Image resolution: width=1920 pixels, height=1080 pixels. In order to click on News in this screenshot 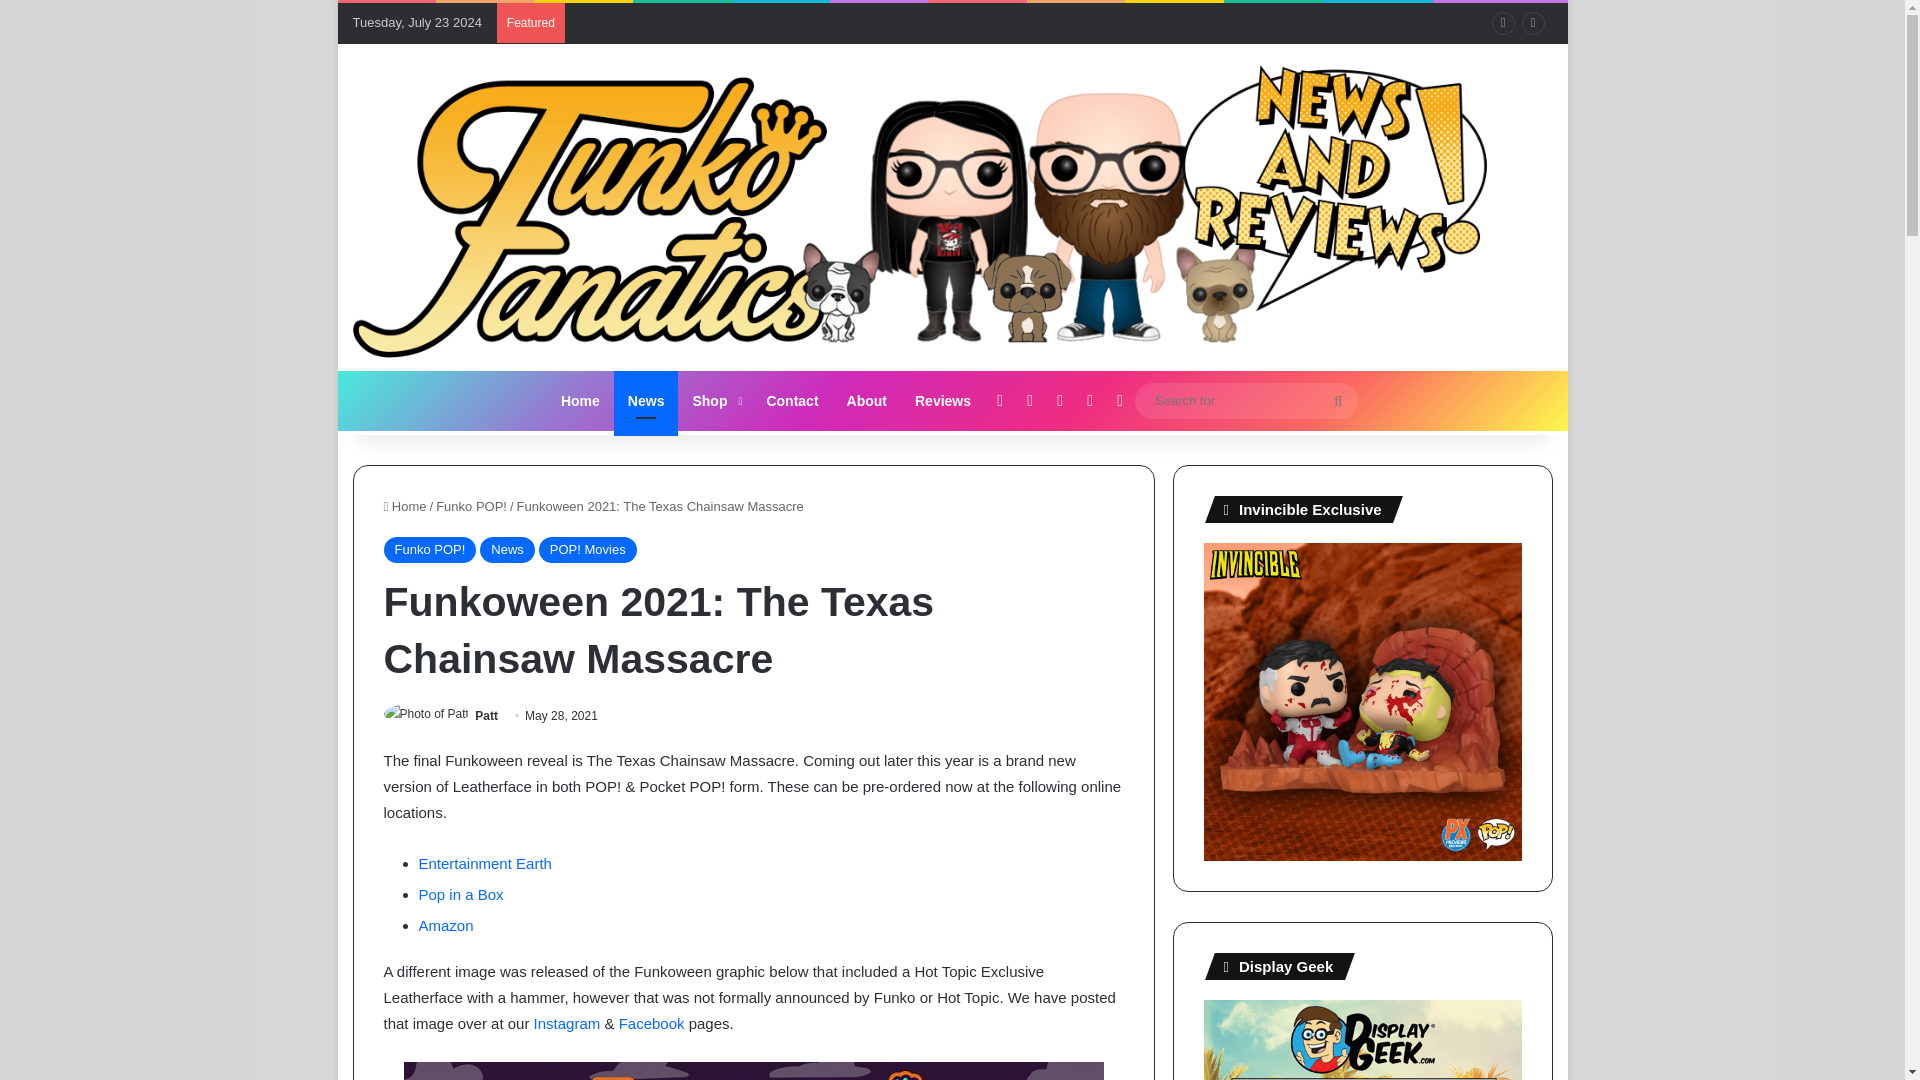, I will do `click(508, 549)`.